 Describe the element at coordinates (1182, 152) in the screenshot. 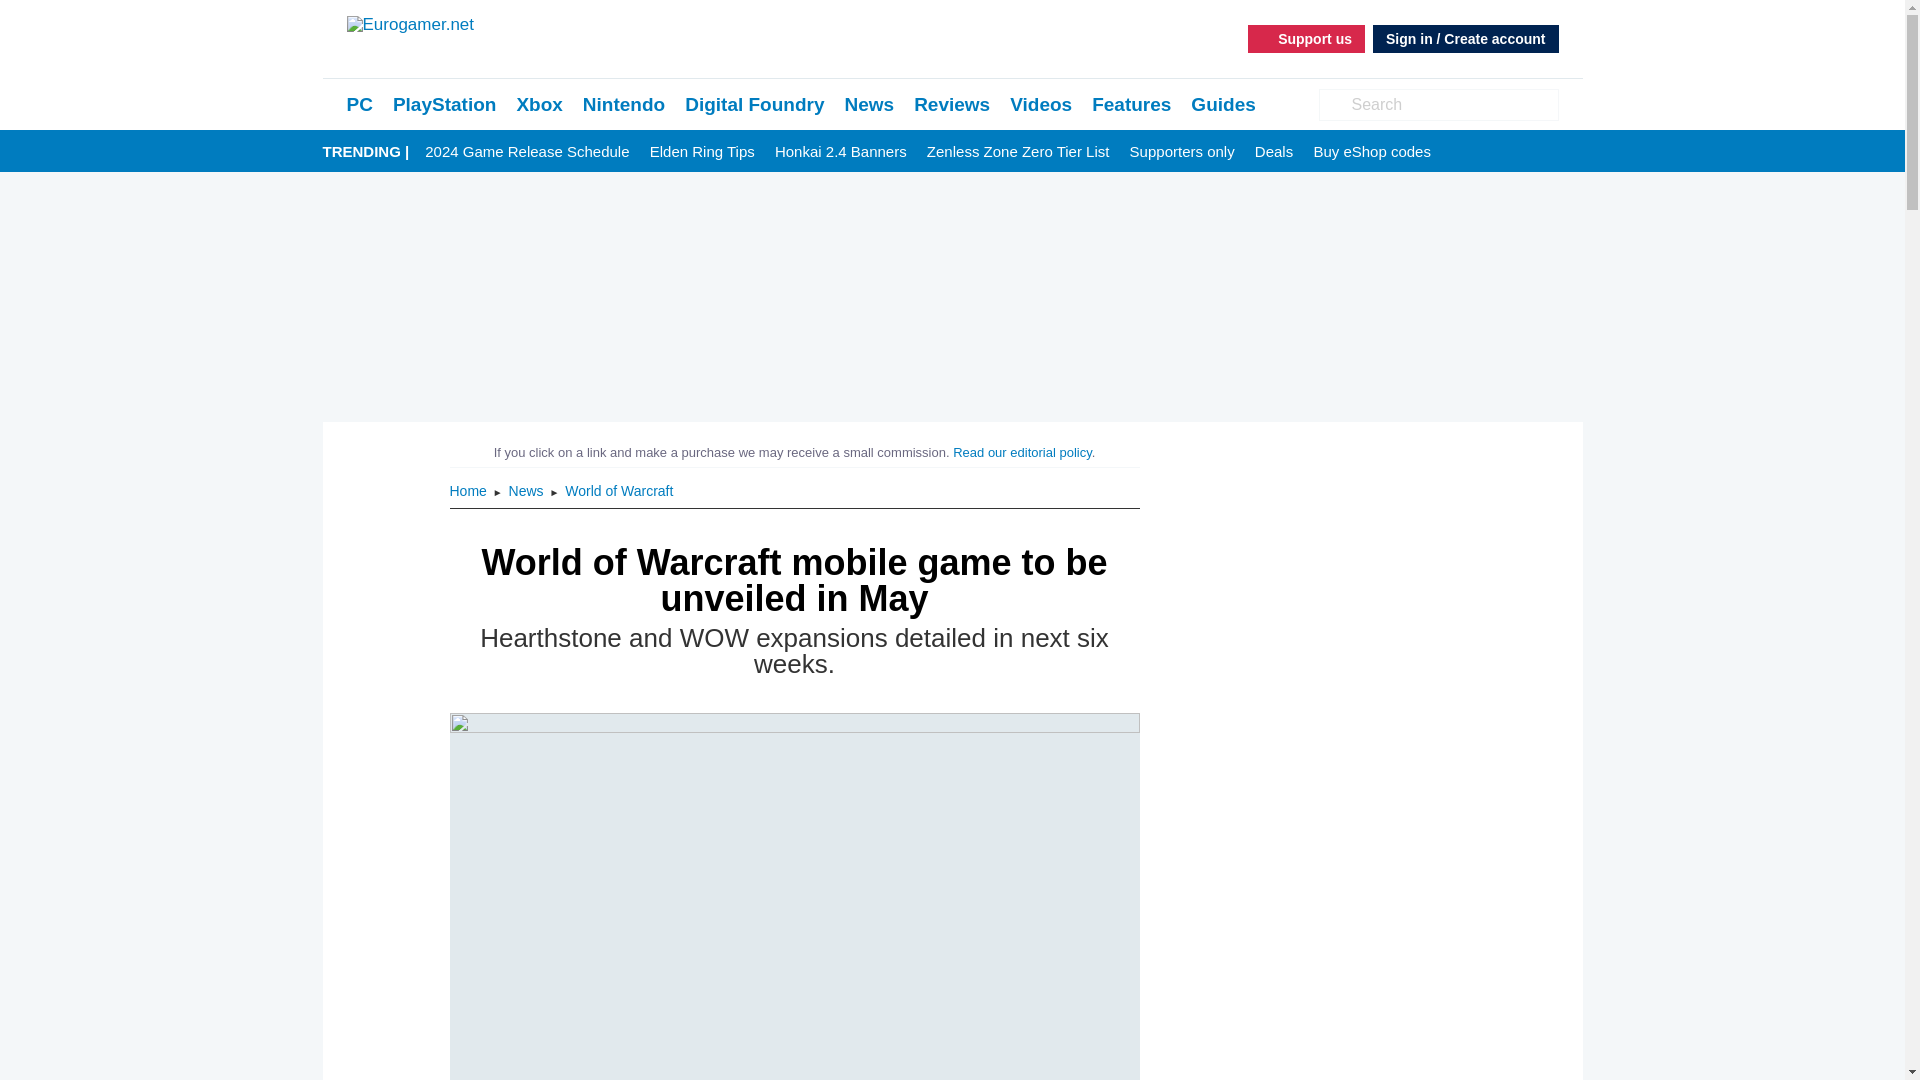

I see `Supporters only` at that location.